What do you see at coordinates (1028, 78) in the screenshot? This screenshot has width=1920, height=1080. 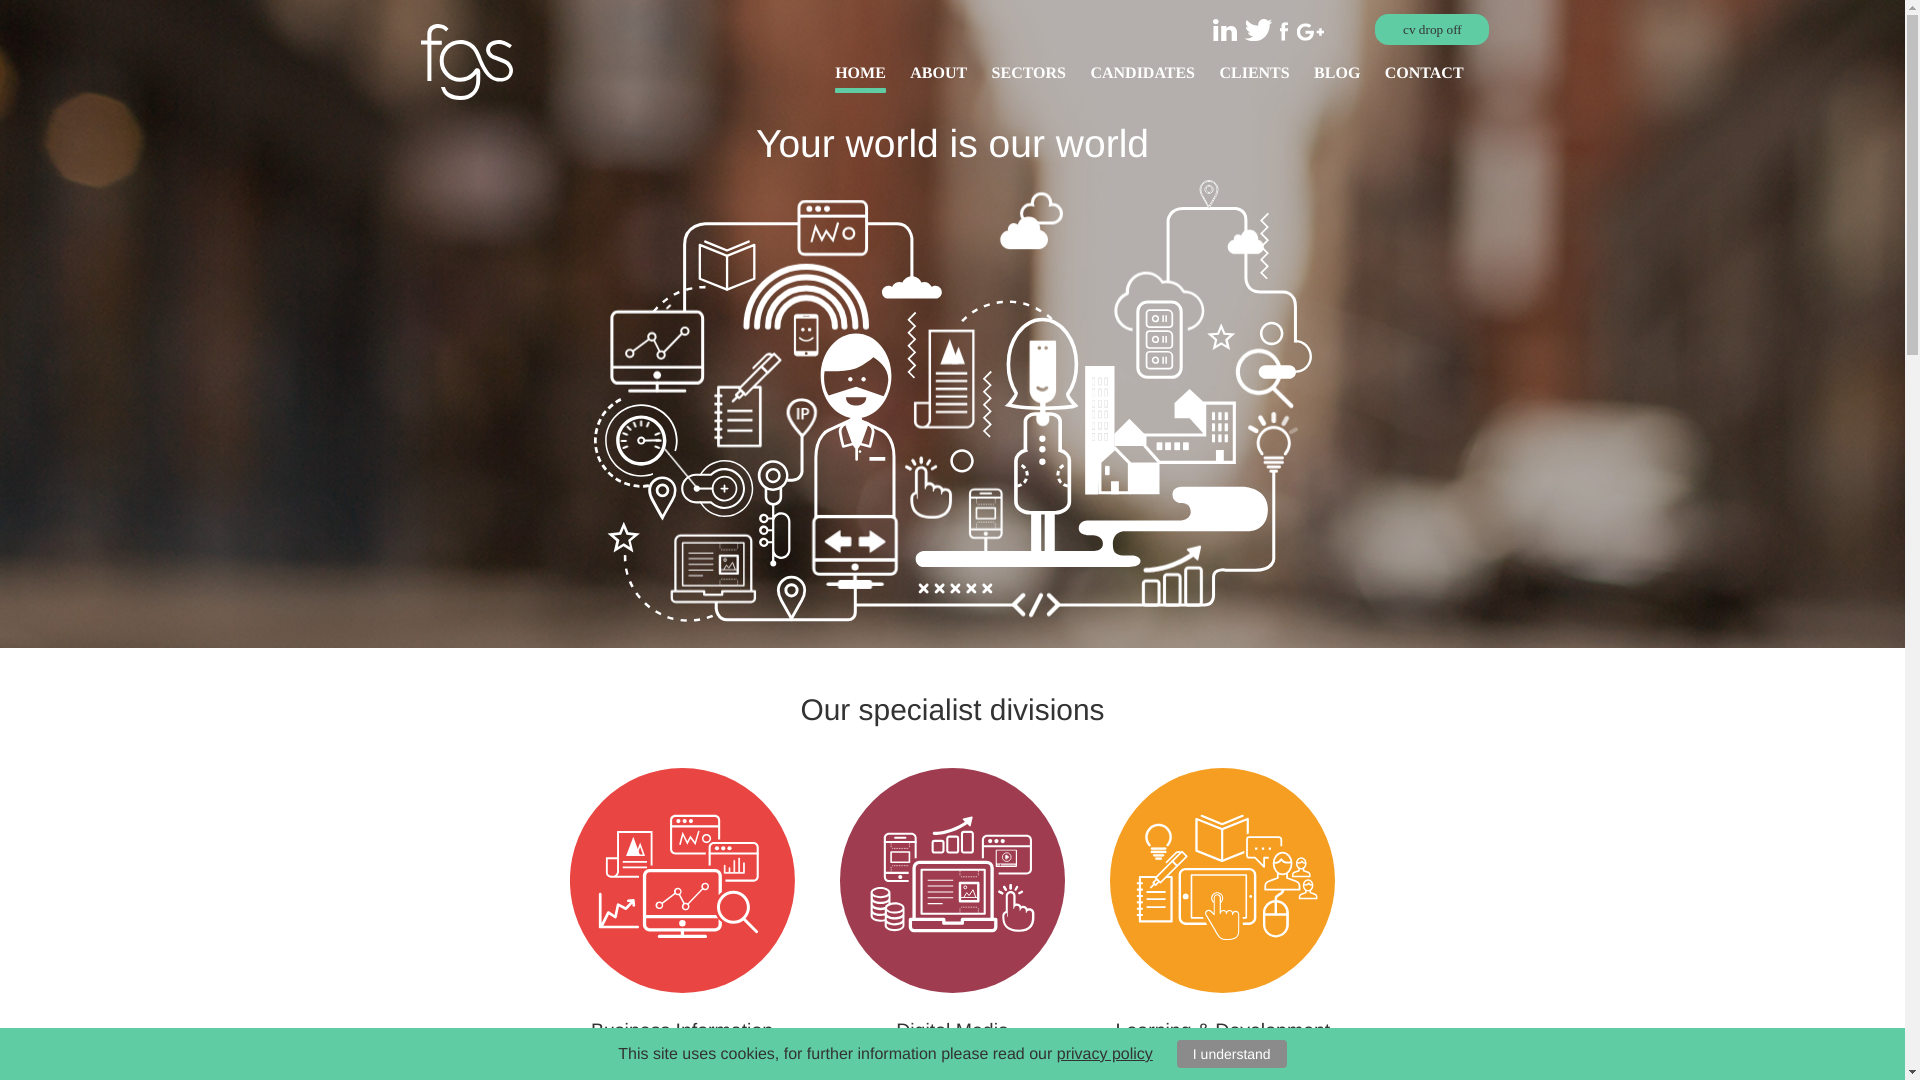 I see `SECTORS` at bounding box center [1028, 78].